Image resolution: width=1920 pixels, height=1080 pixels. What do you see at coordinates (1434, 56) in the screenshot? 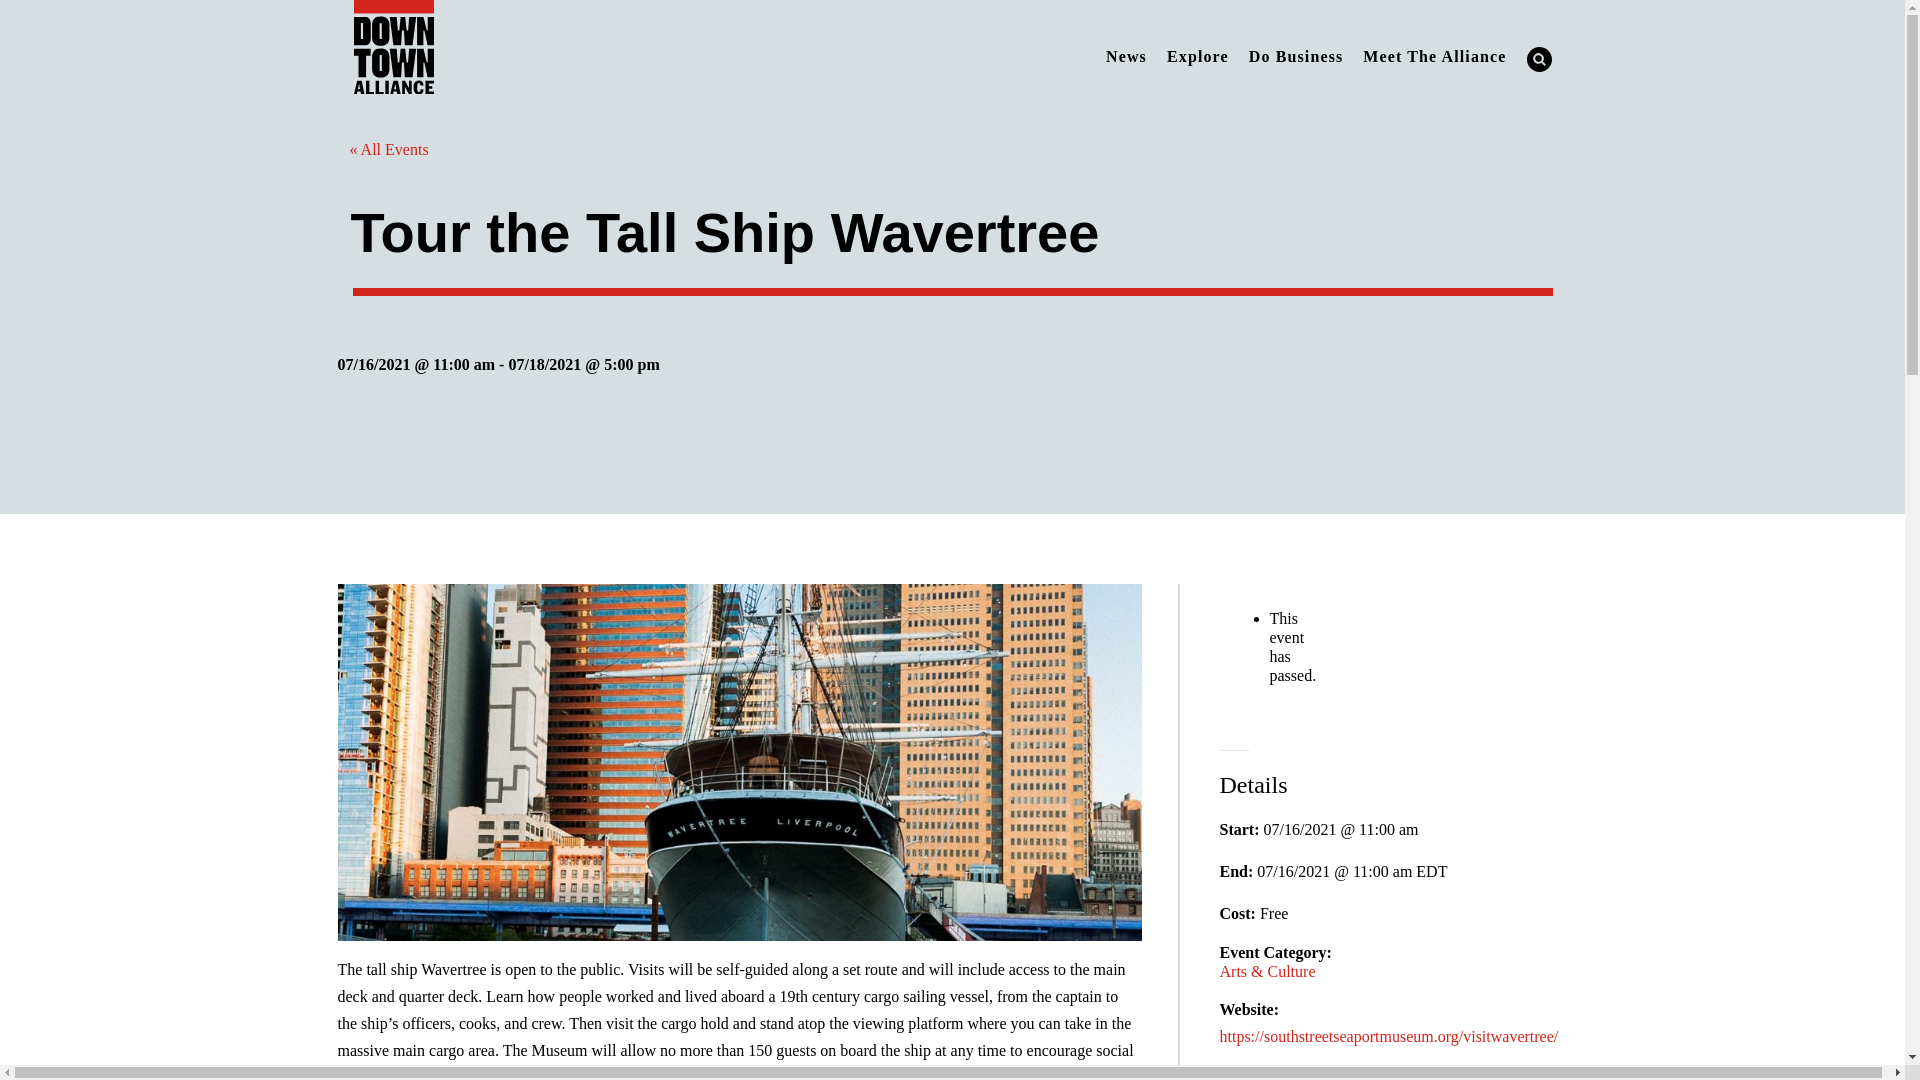
I see `Meet The Alliance` at bounding box center [1434, 56].